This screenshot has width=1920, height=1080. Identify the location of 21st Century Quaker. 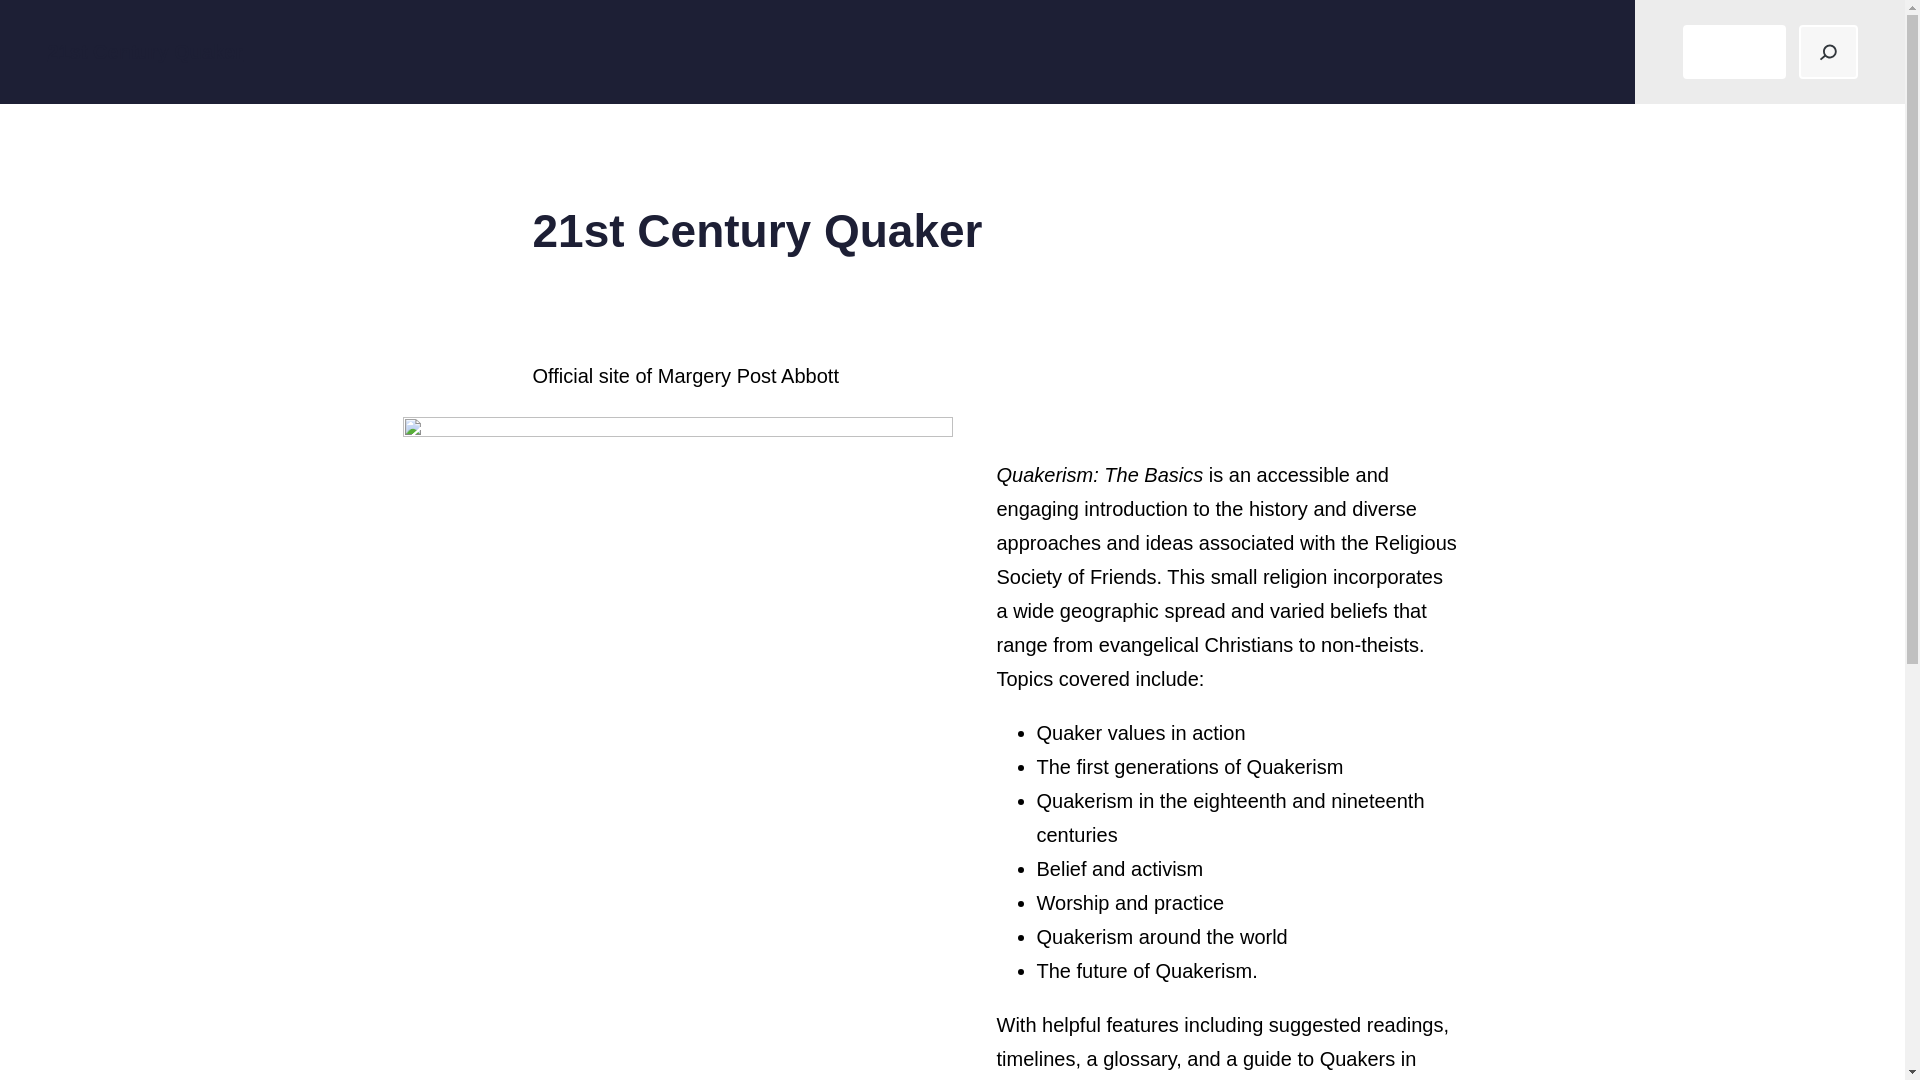
(146, 52).